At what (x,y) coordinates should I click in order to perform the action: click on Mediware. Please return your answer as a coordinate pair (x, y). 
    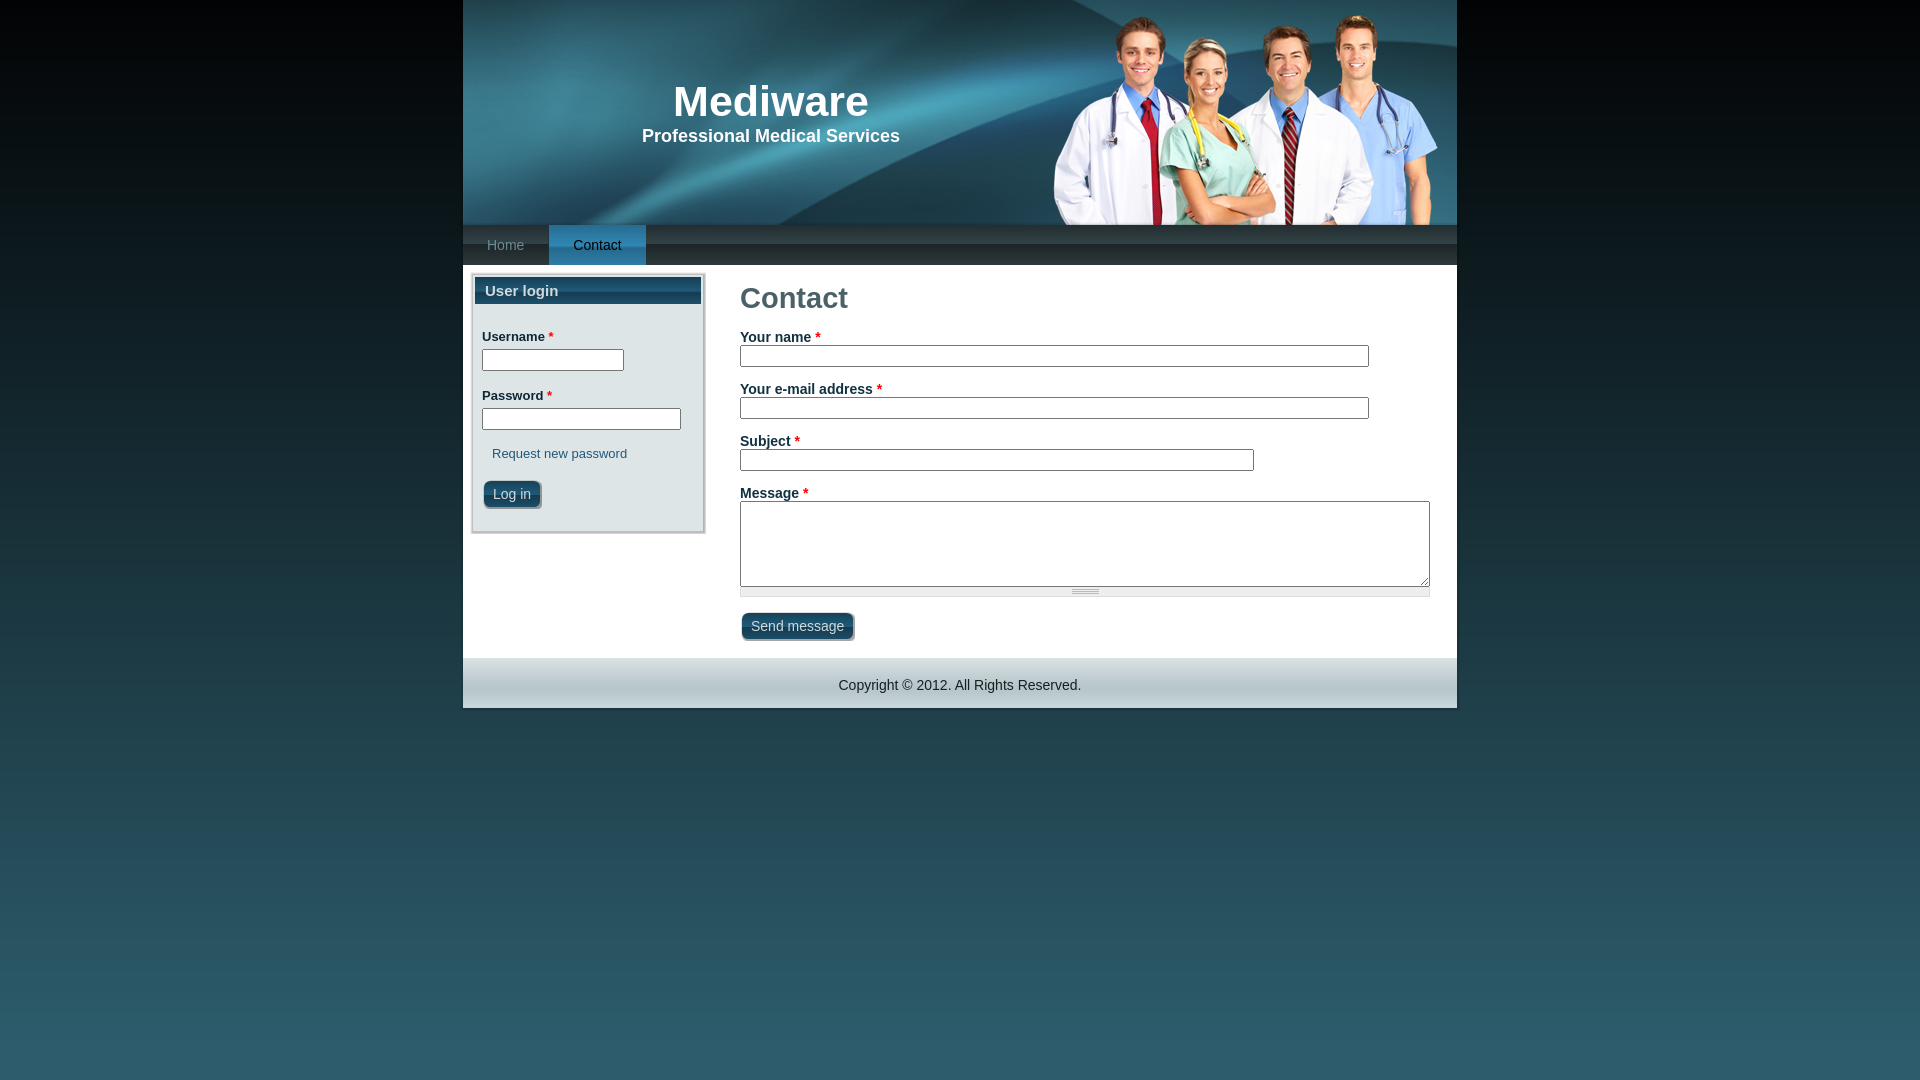
    Looking at the image, I should click on (771, 101).